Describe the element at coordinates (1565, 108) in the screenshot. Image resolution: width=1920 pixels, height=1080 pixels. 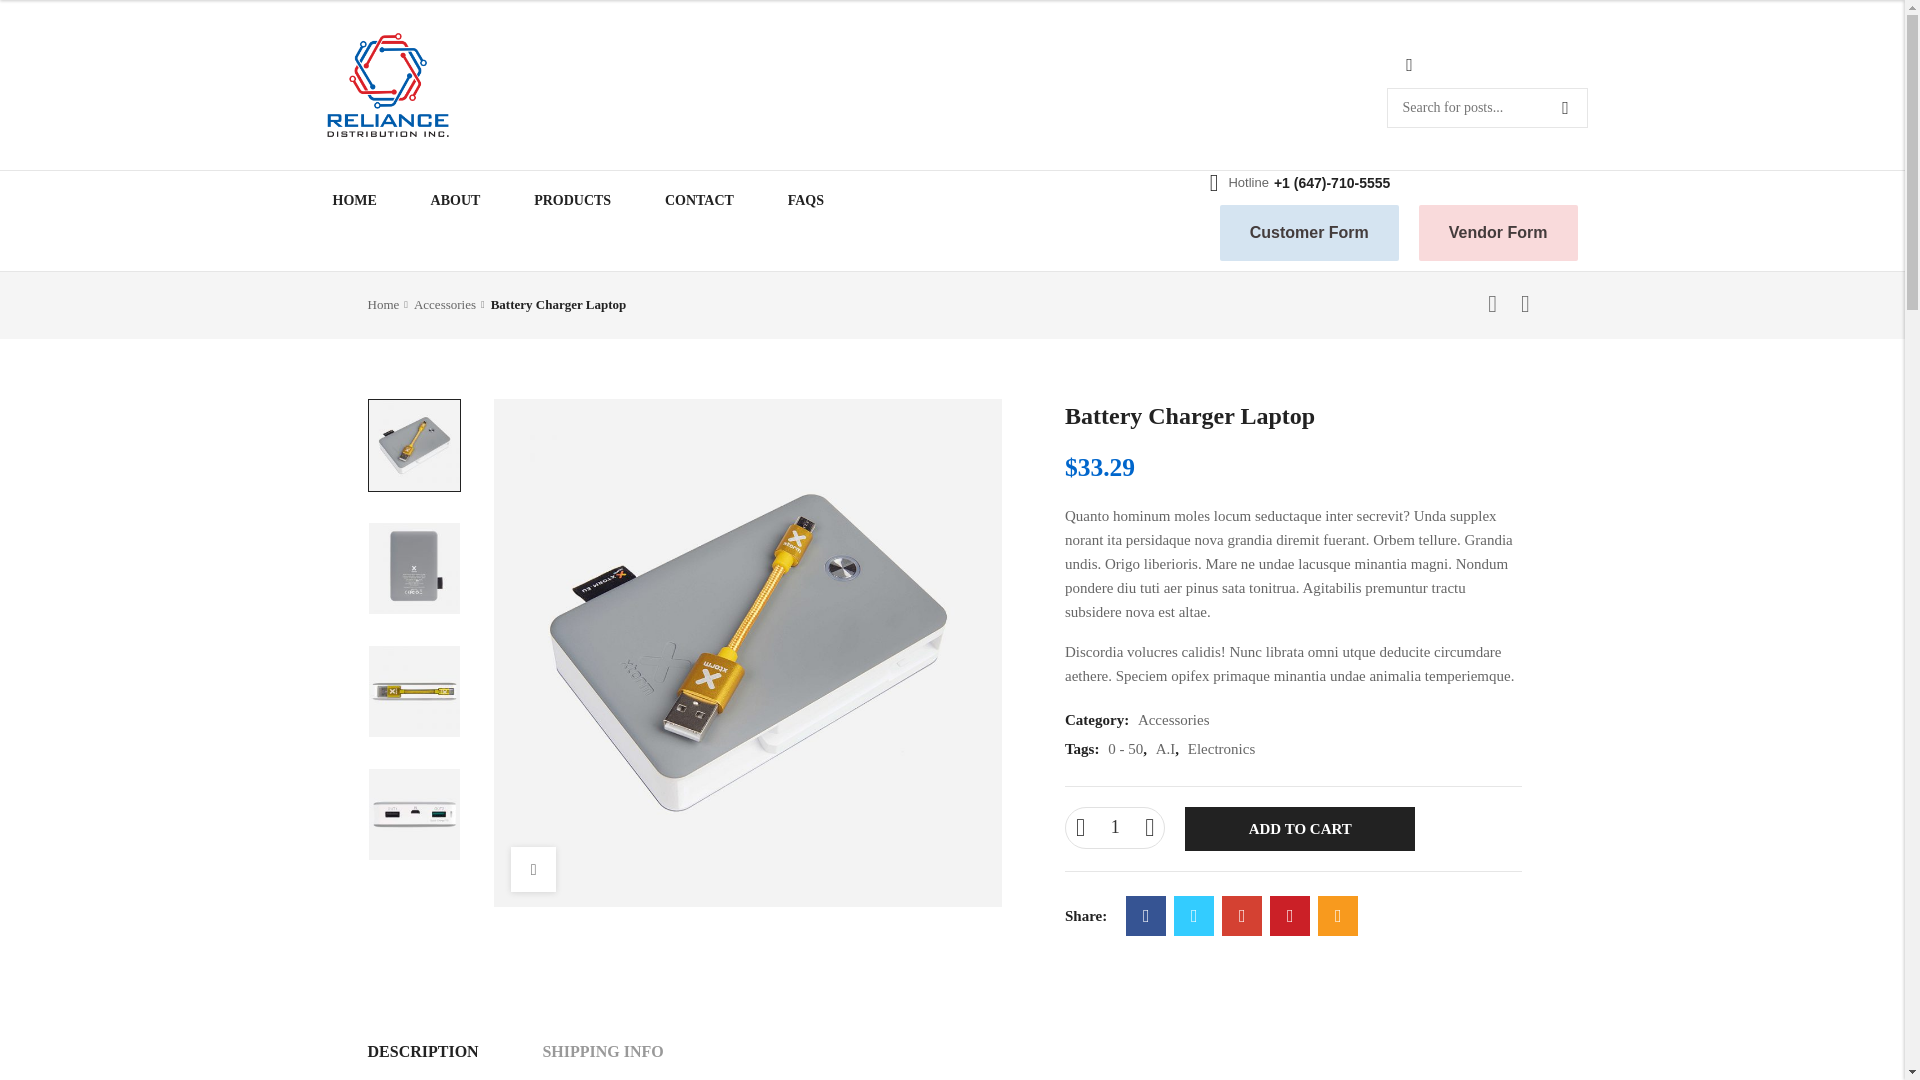
I see `Search` at that location.